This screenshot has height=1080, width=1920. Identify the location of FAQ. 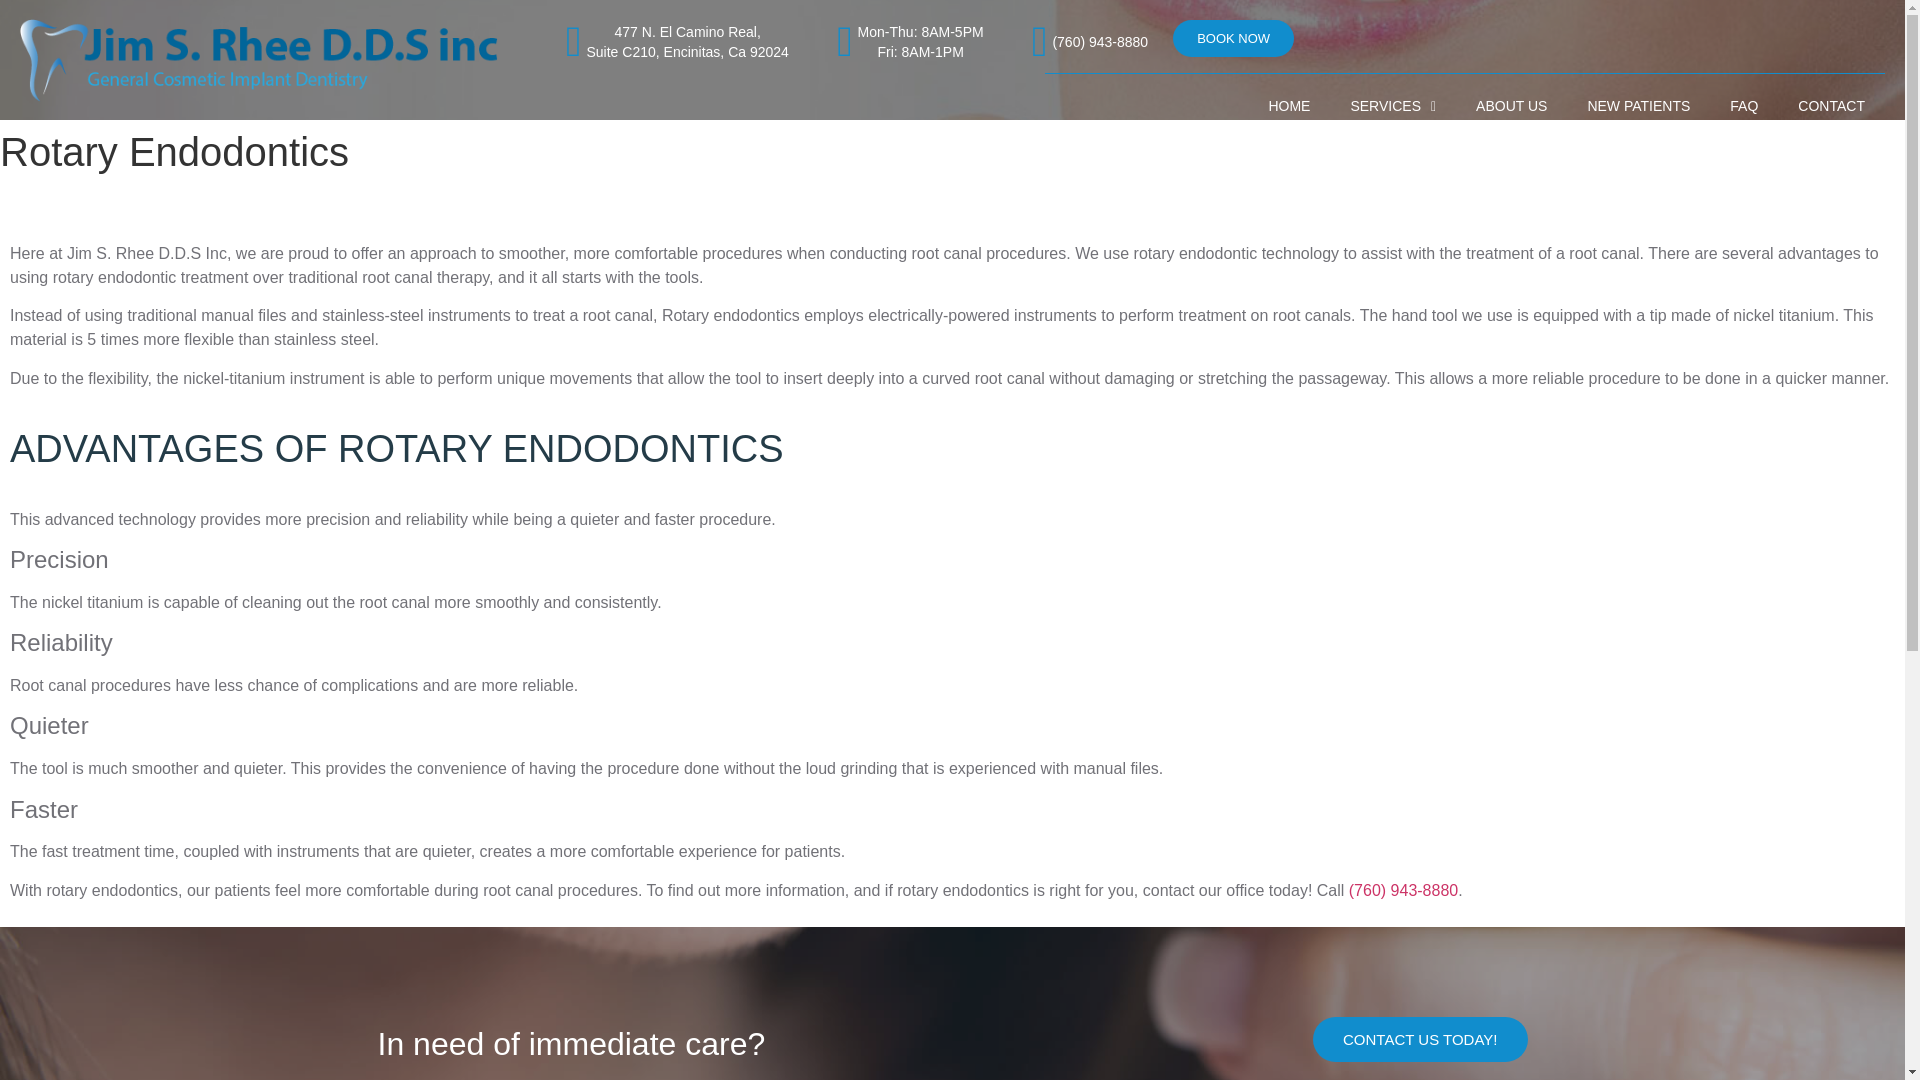
(1744, 106).